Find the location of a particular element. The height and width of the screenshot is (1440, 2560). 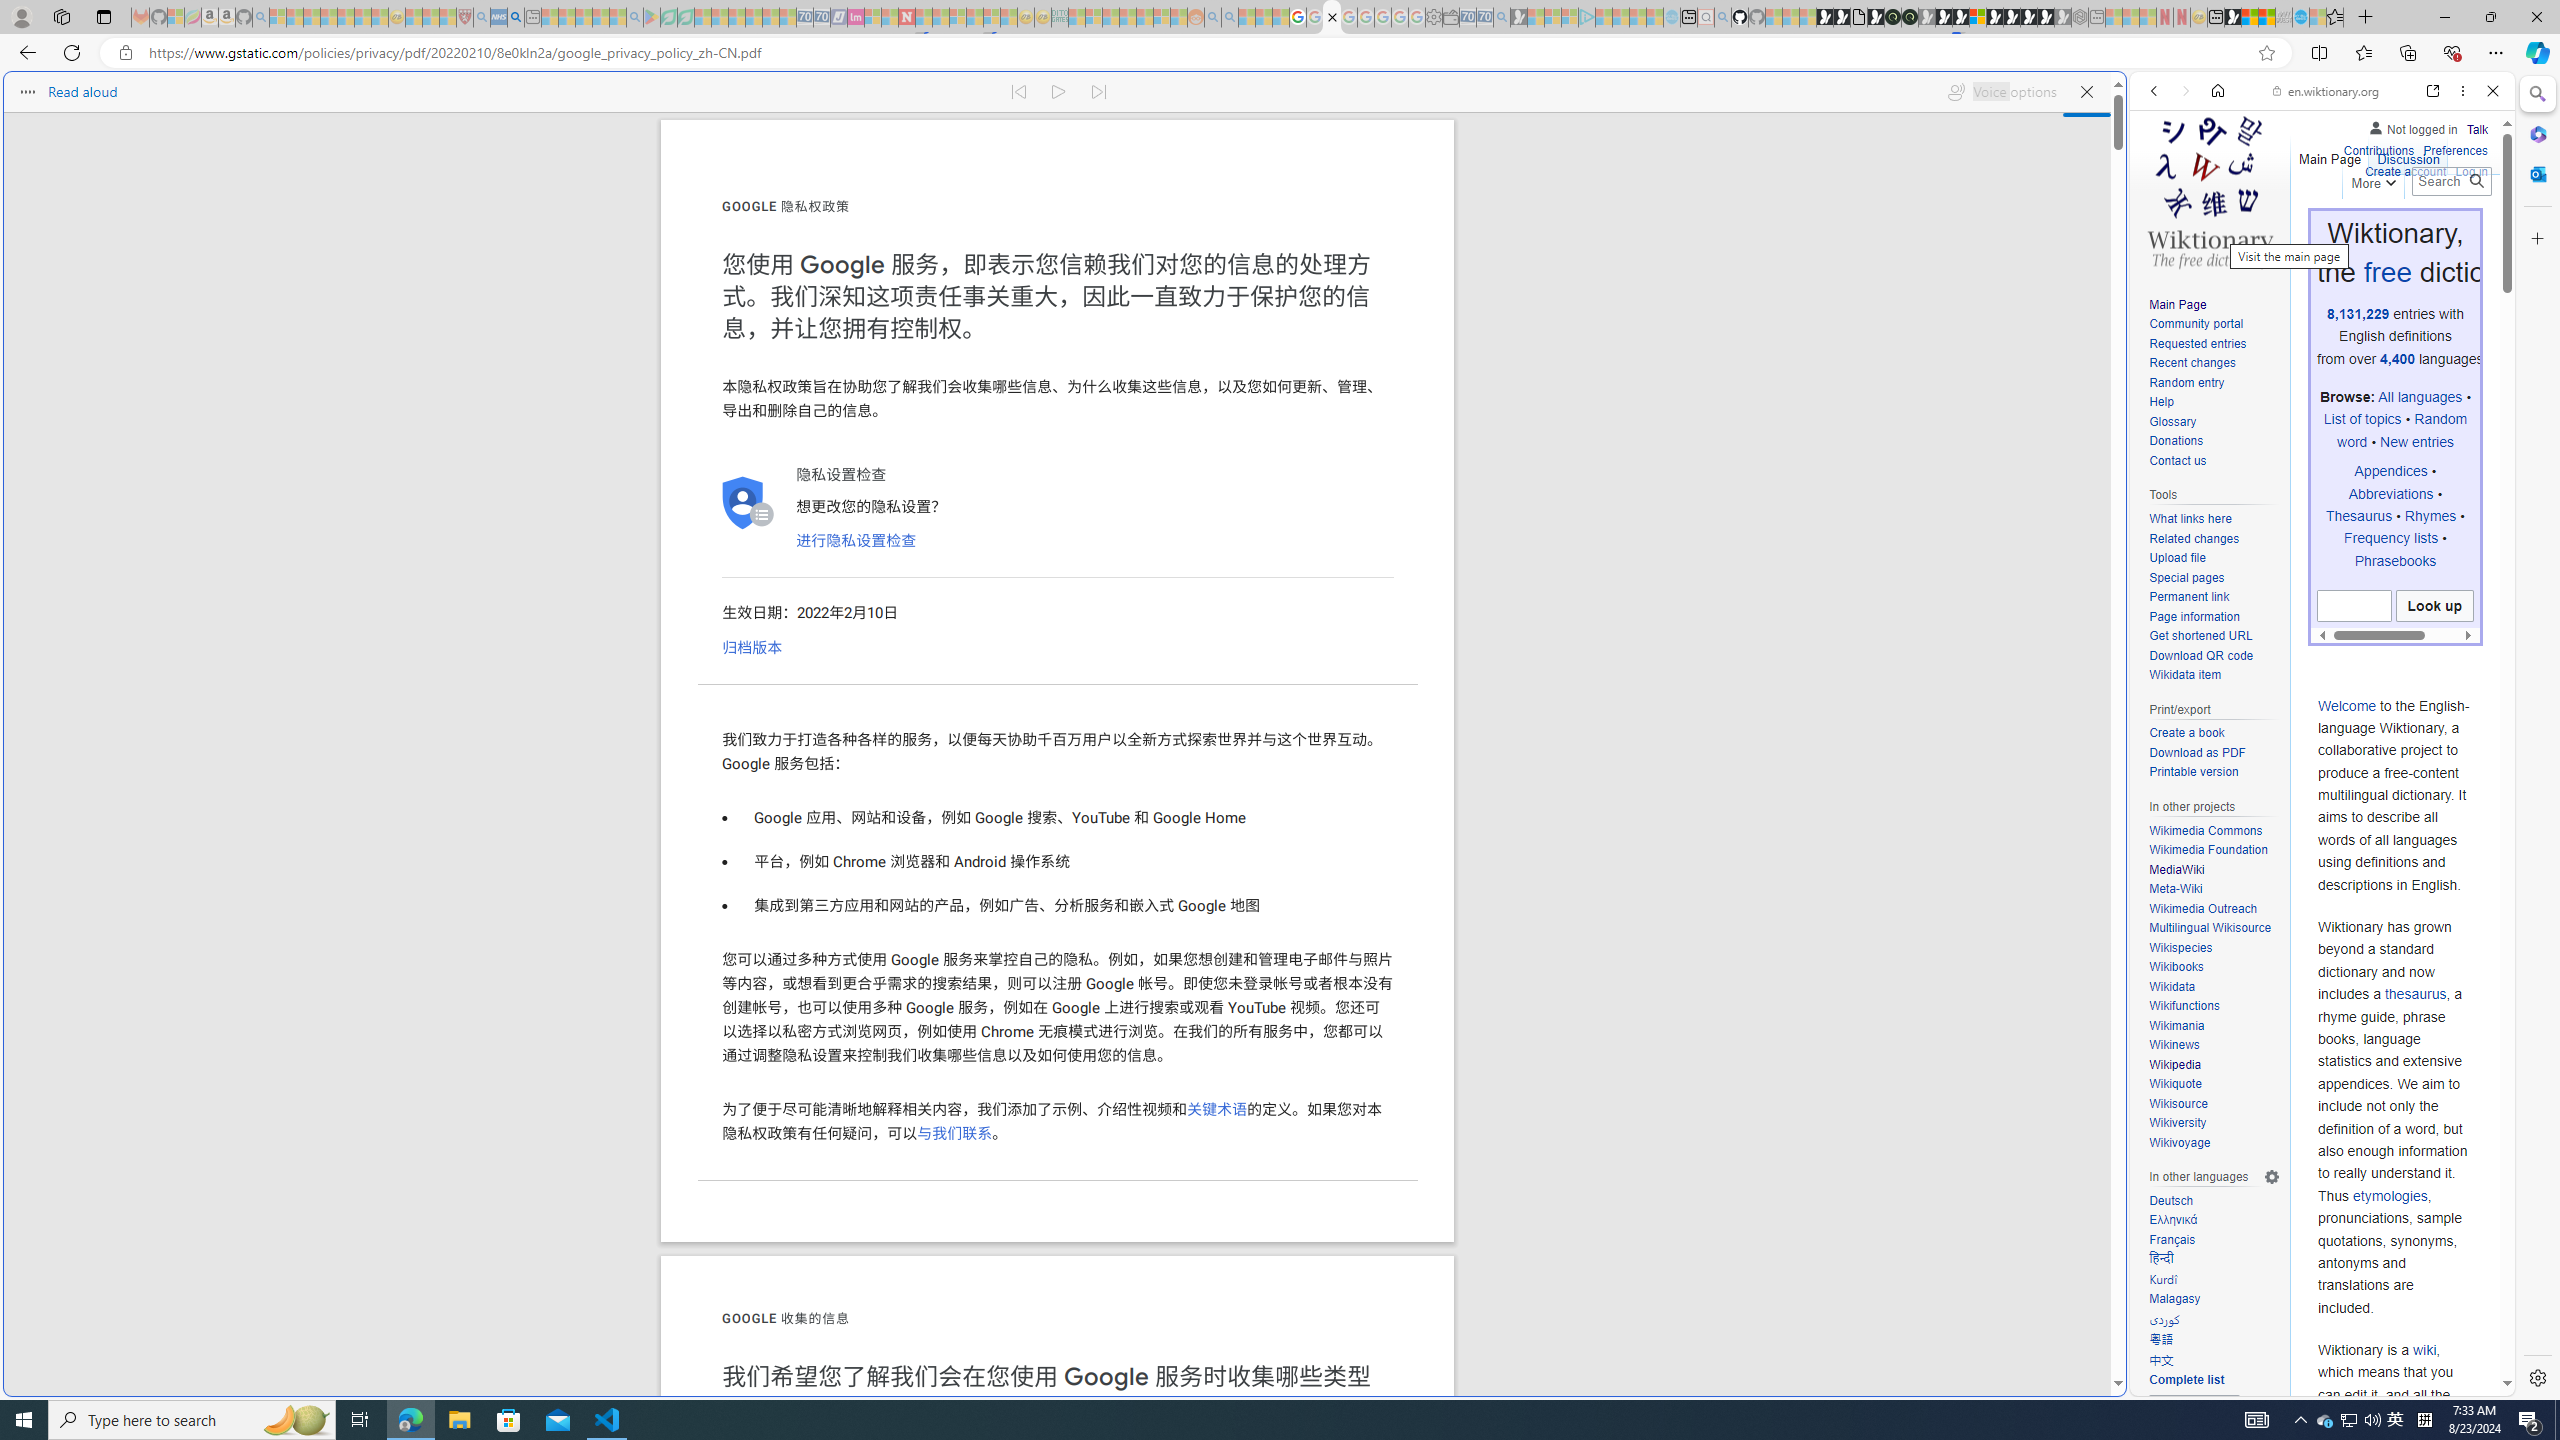

Download QR code is located at coordinates (2214, 656).